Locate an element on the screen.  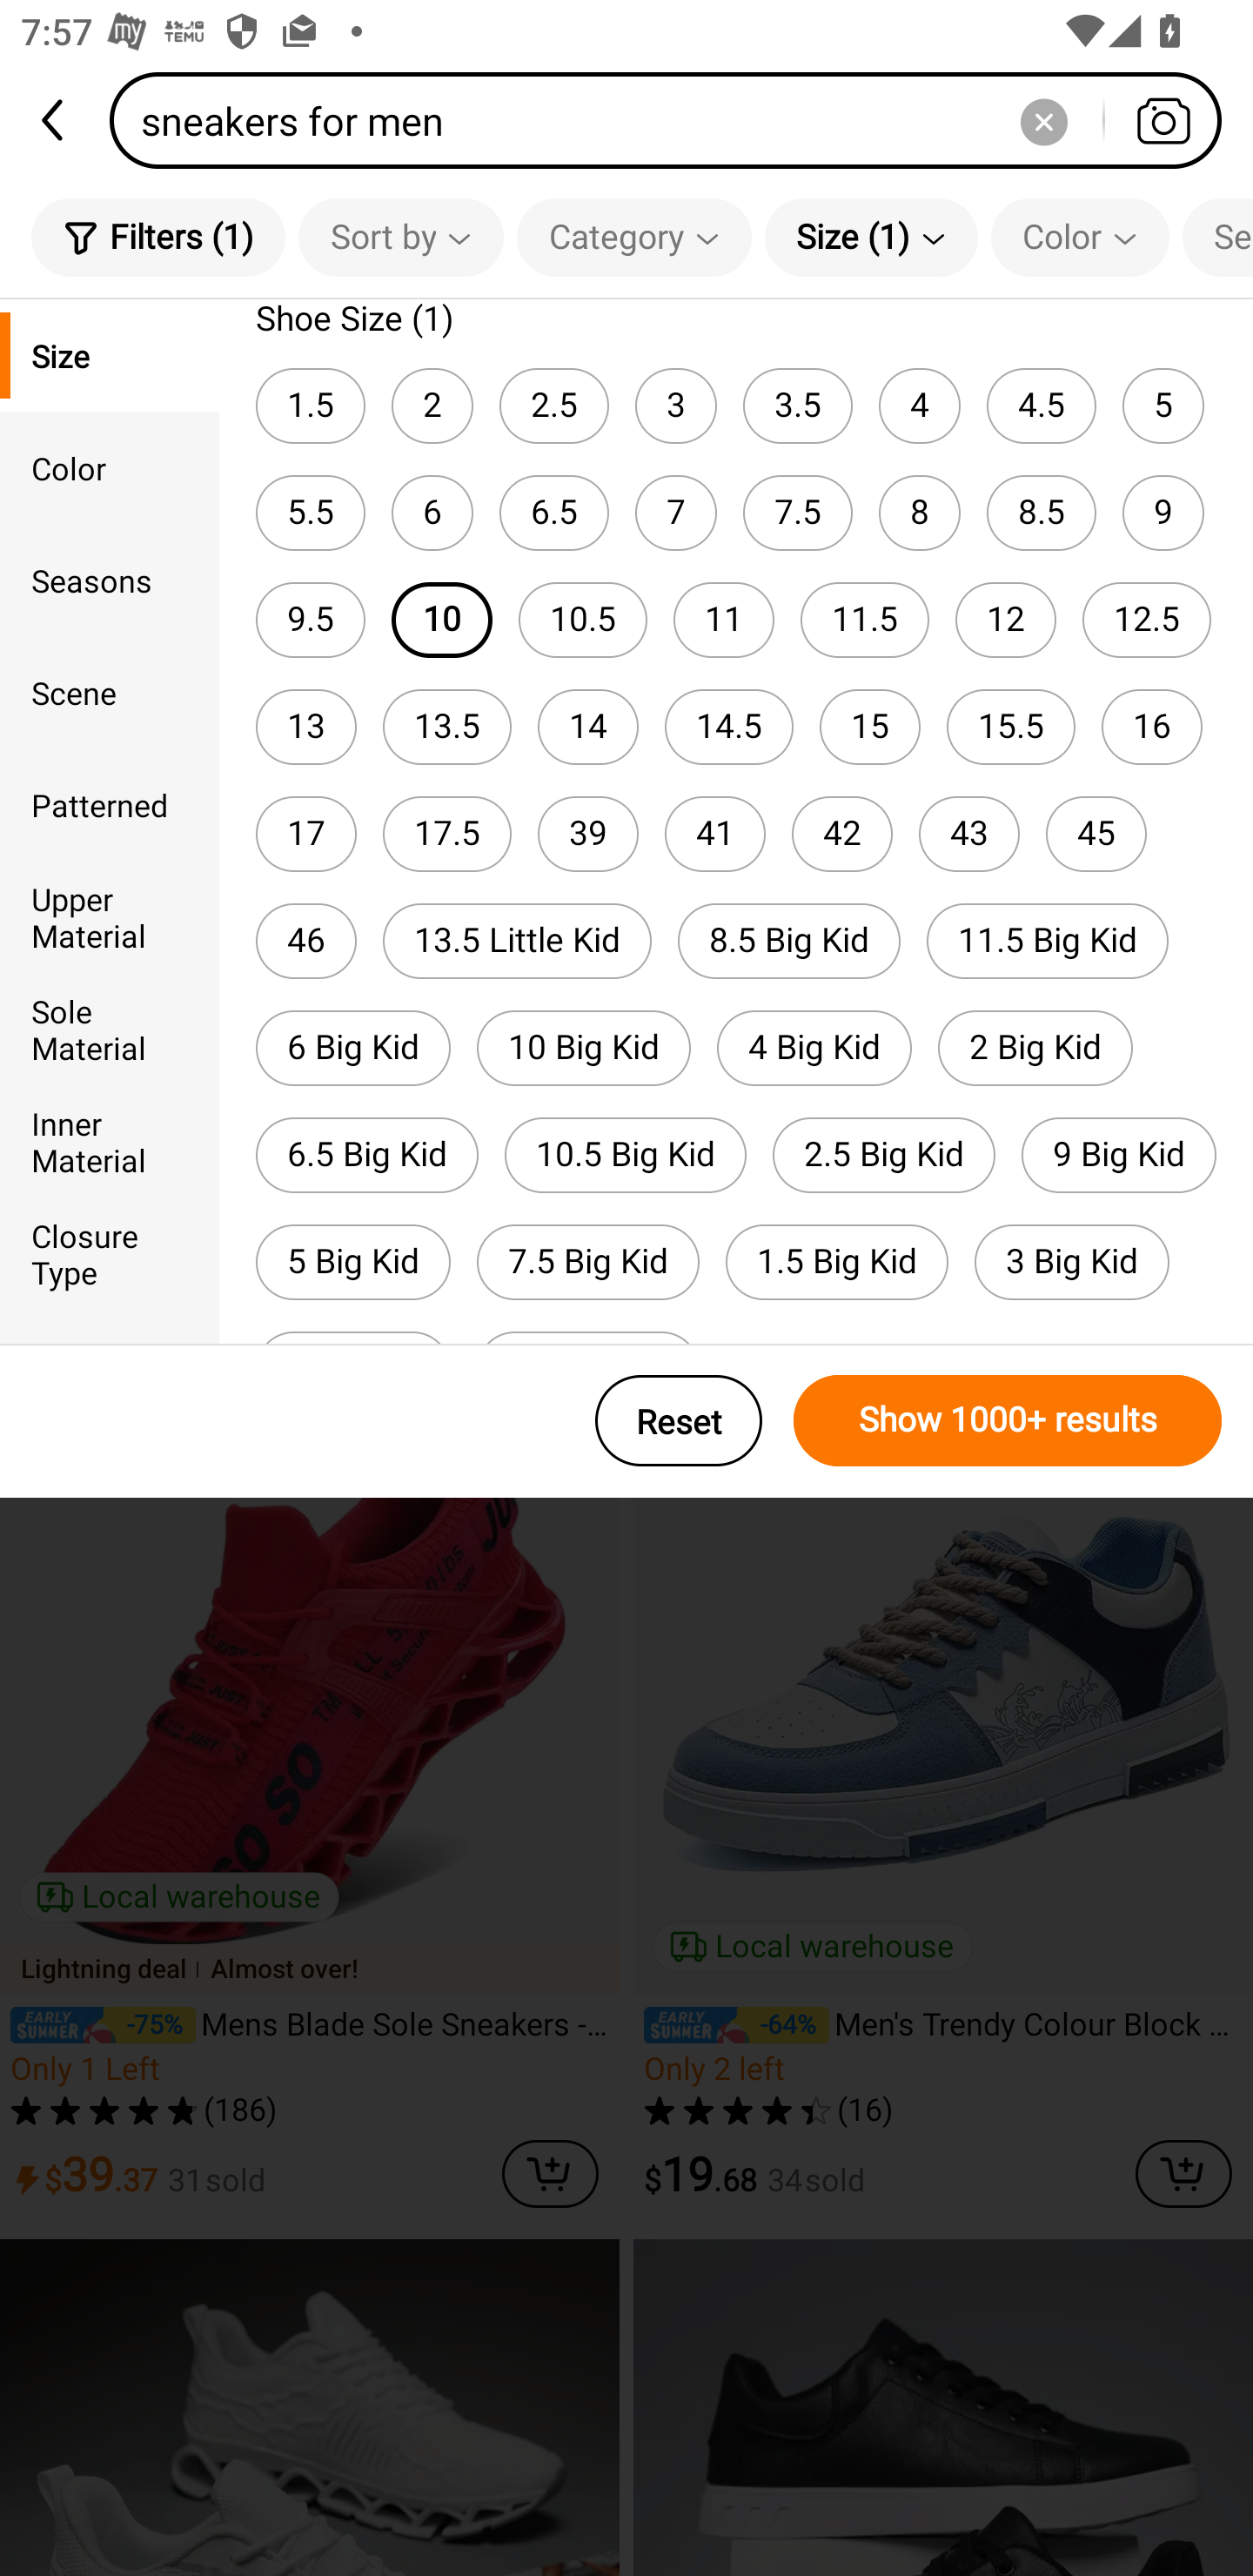
Closure Type is located at coordinates (110, 1253).